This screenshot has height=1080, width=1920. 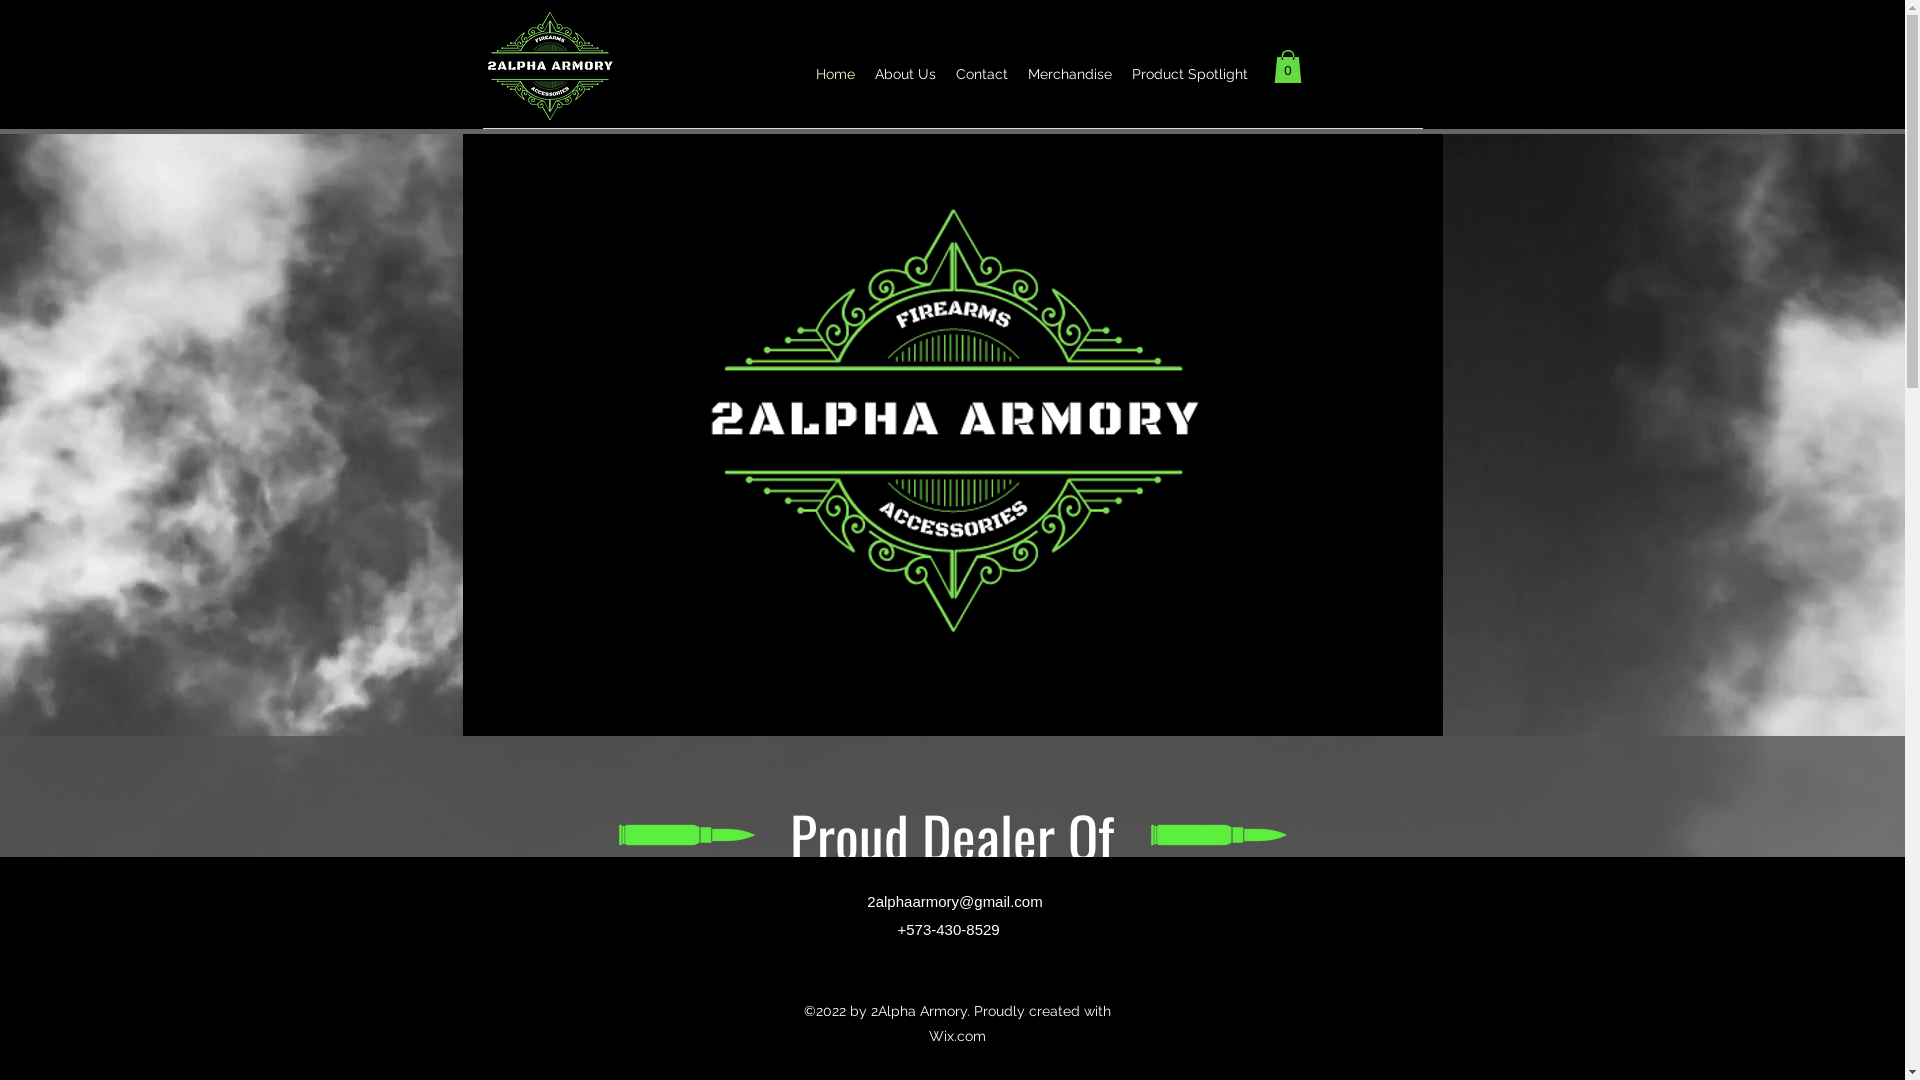 What do you see at coordinates (954, 902) in the screenshot?
I see `2alphaarmory@gmail.com` at bounding box center [954, 902].